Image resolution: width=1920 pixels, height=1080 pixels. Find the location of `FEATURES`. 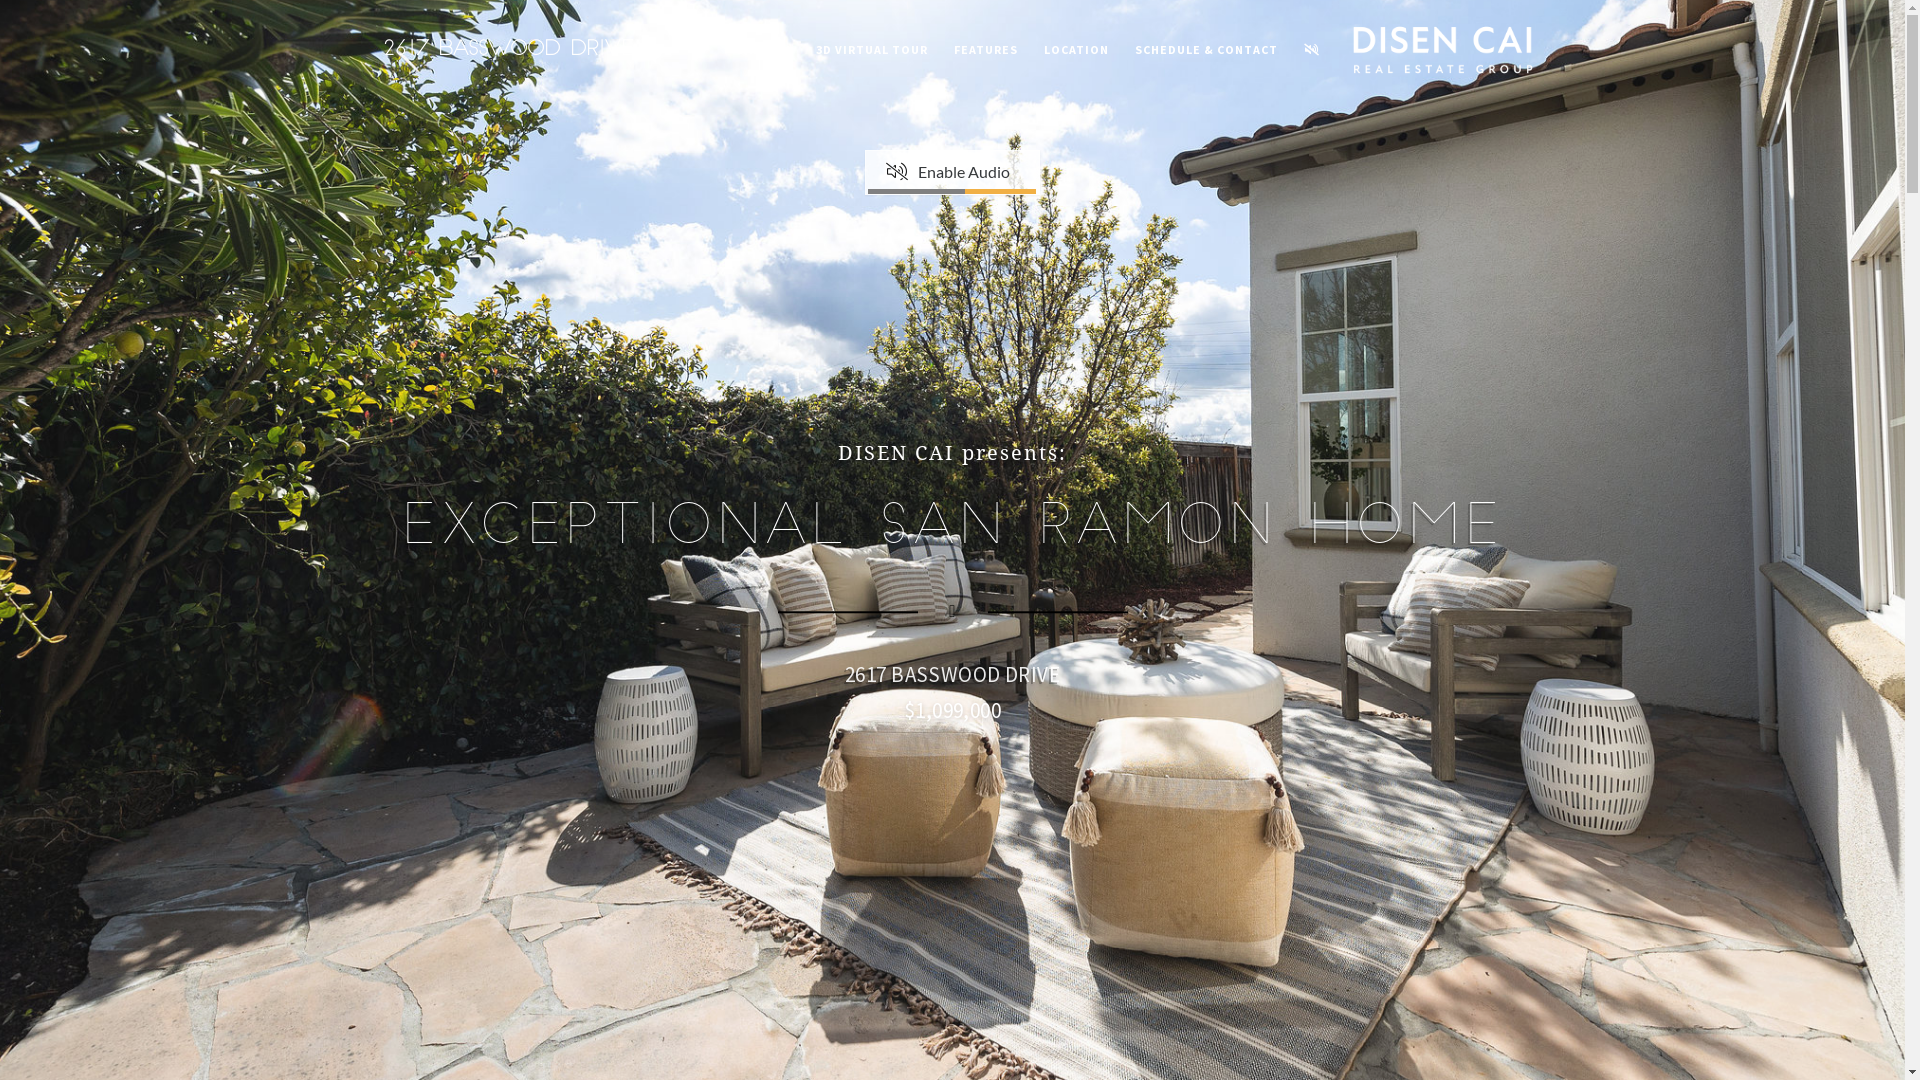

FEATURES is located at coordinates (986, 50).